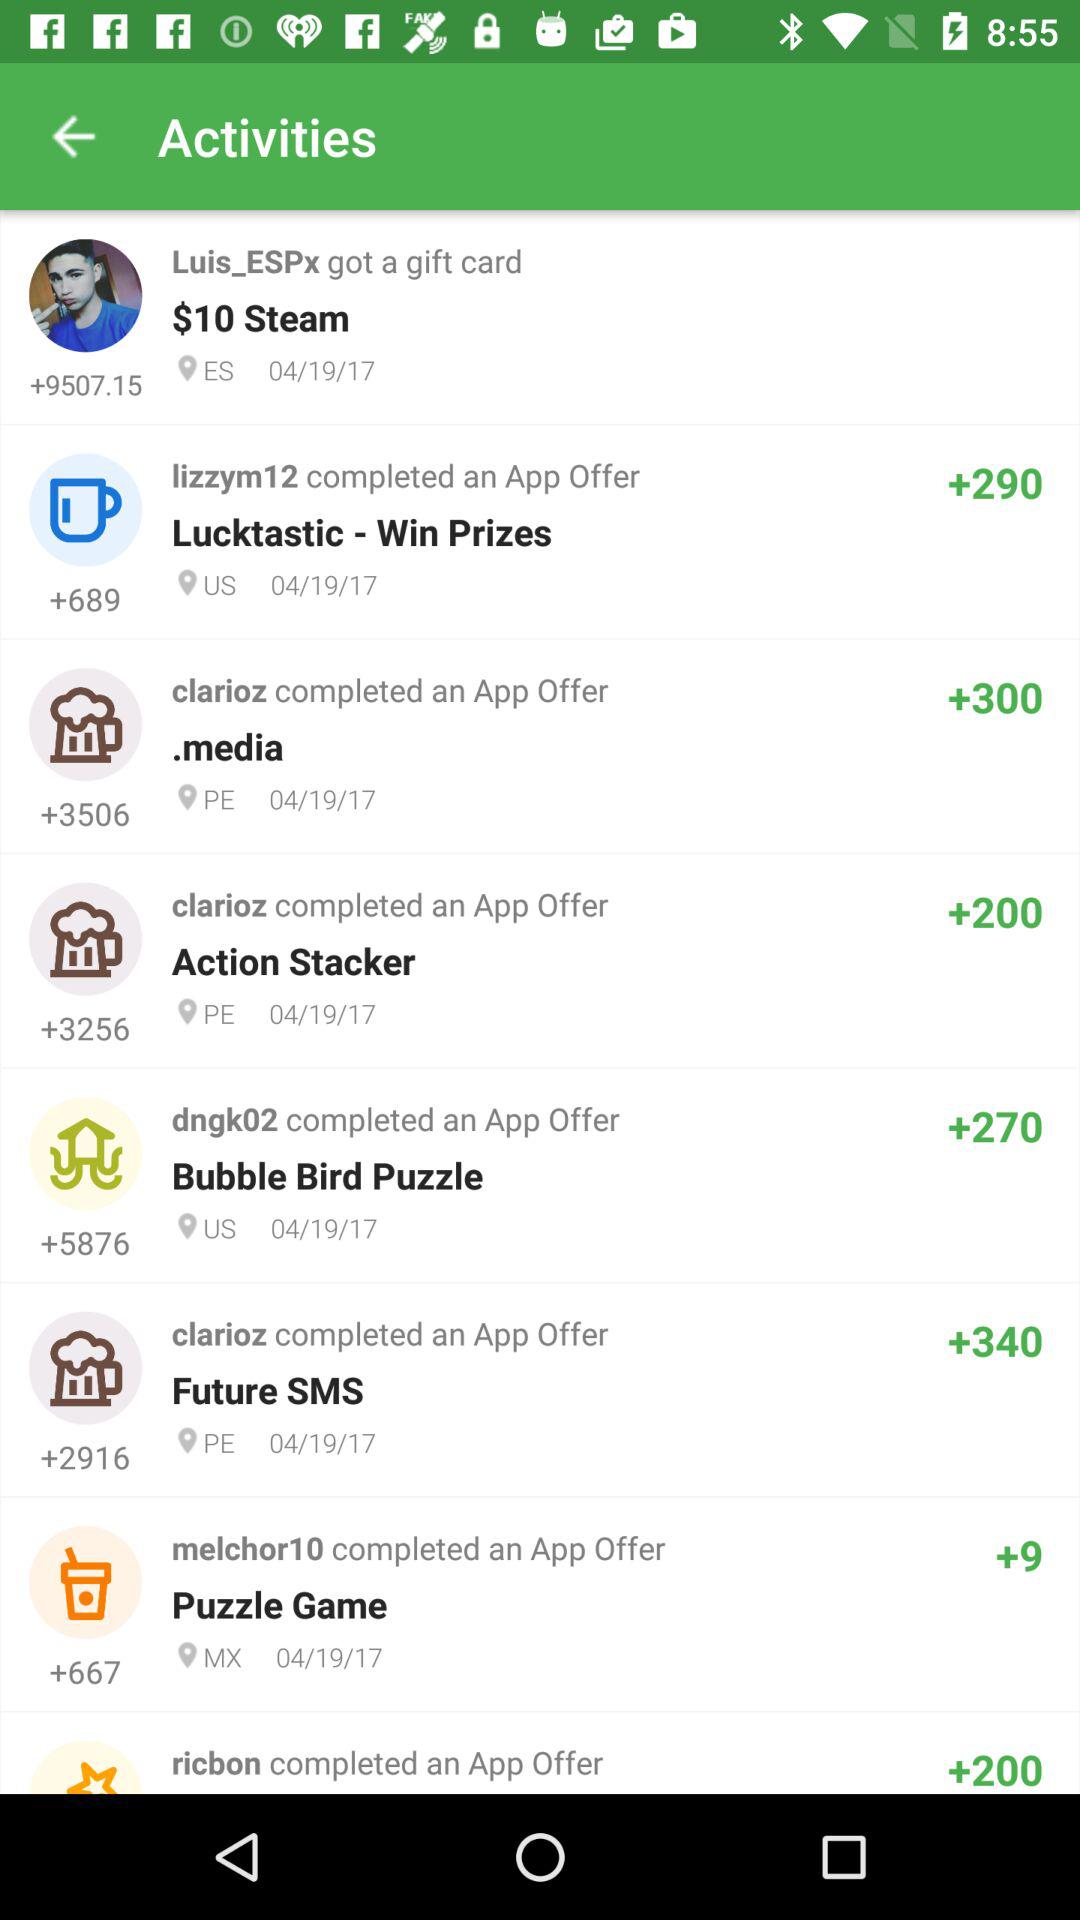  Describe the element at coordinates (73, 136) in the screenshot. I see `turn on app to the left of activities app` at that location.